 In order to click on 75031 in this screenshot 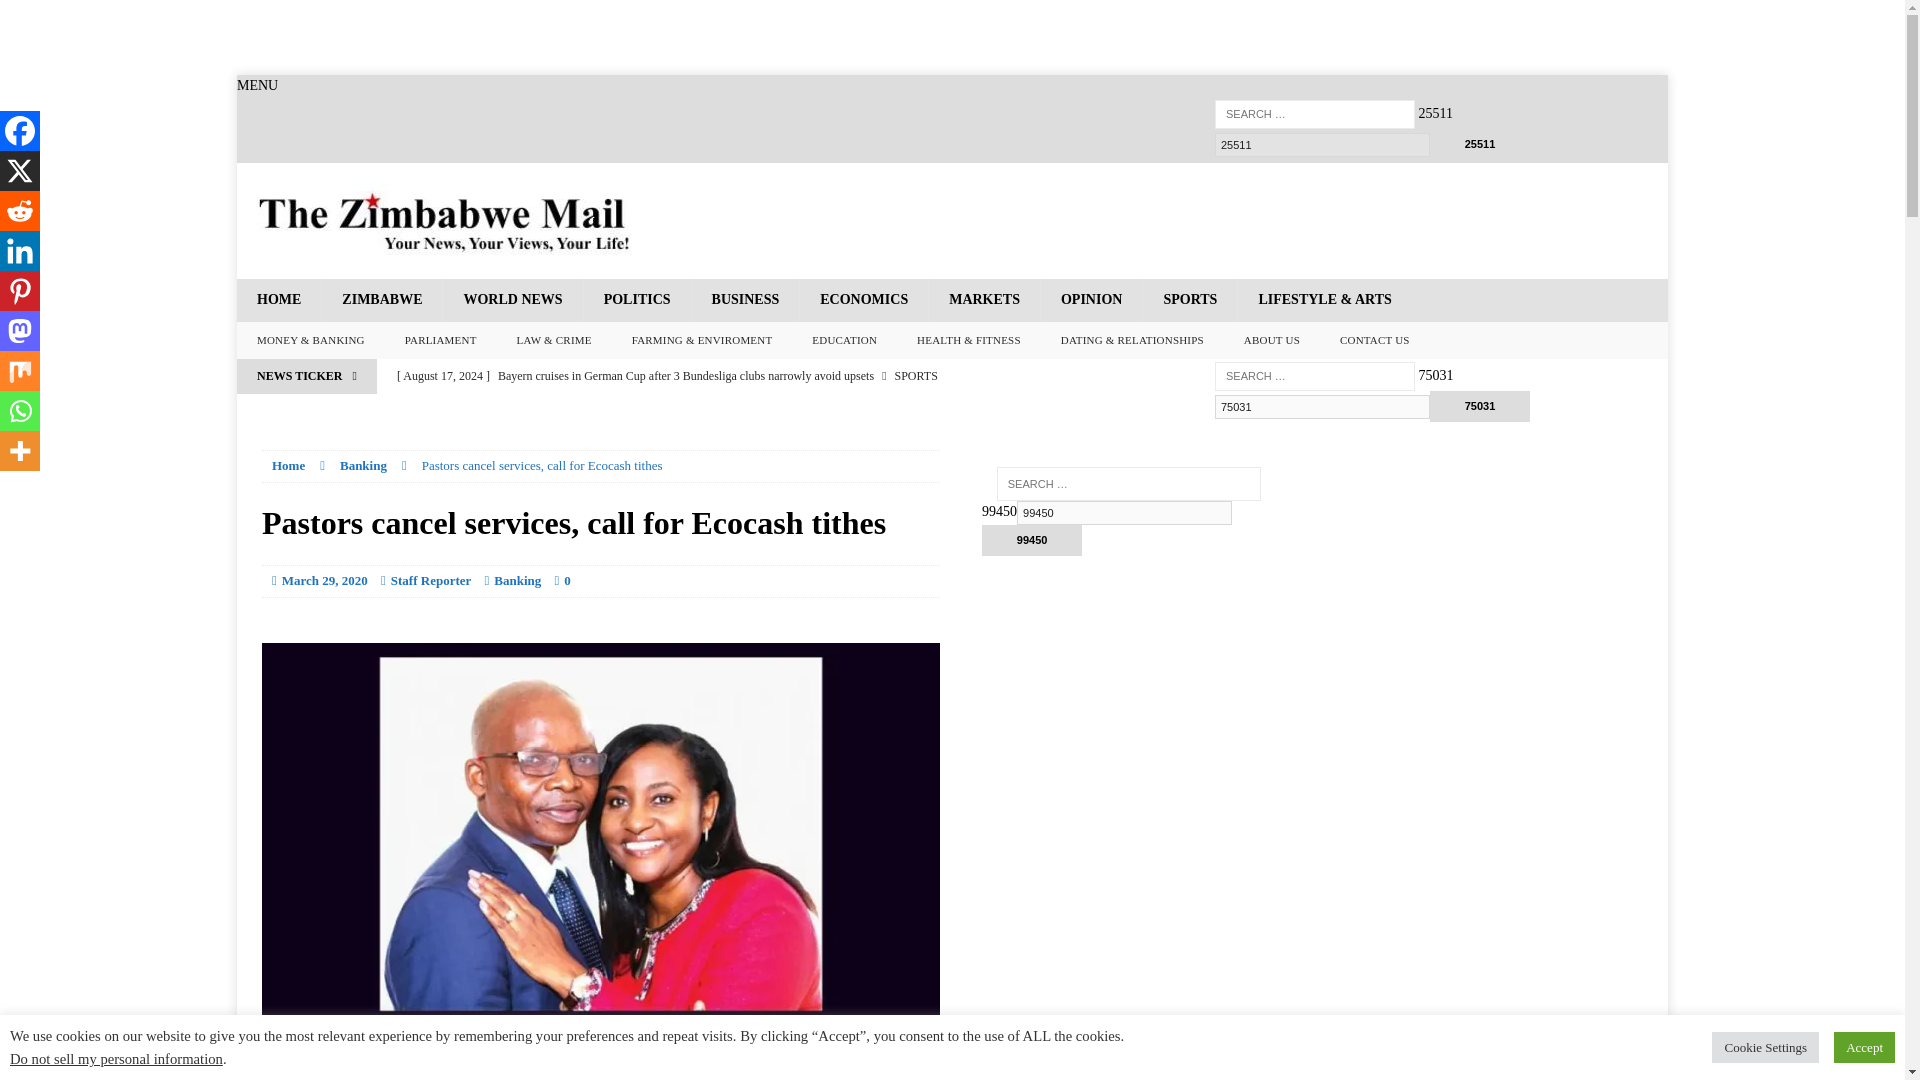, I will do `click(1480, 406)`.